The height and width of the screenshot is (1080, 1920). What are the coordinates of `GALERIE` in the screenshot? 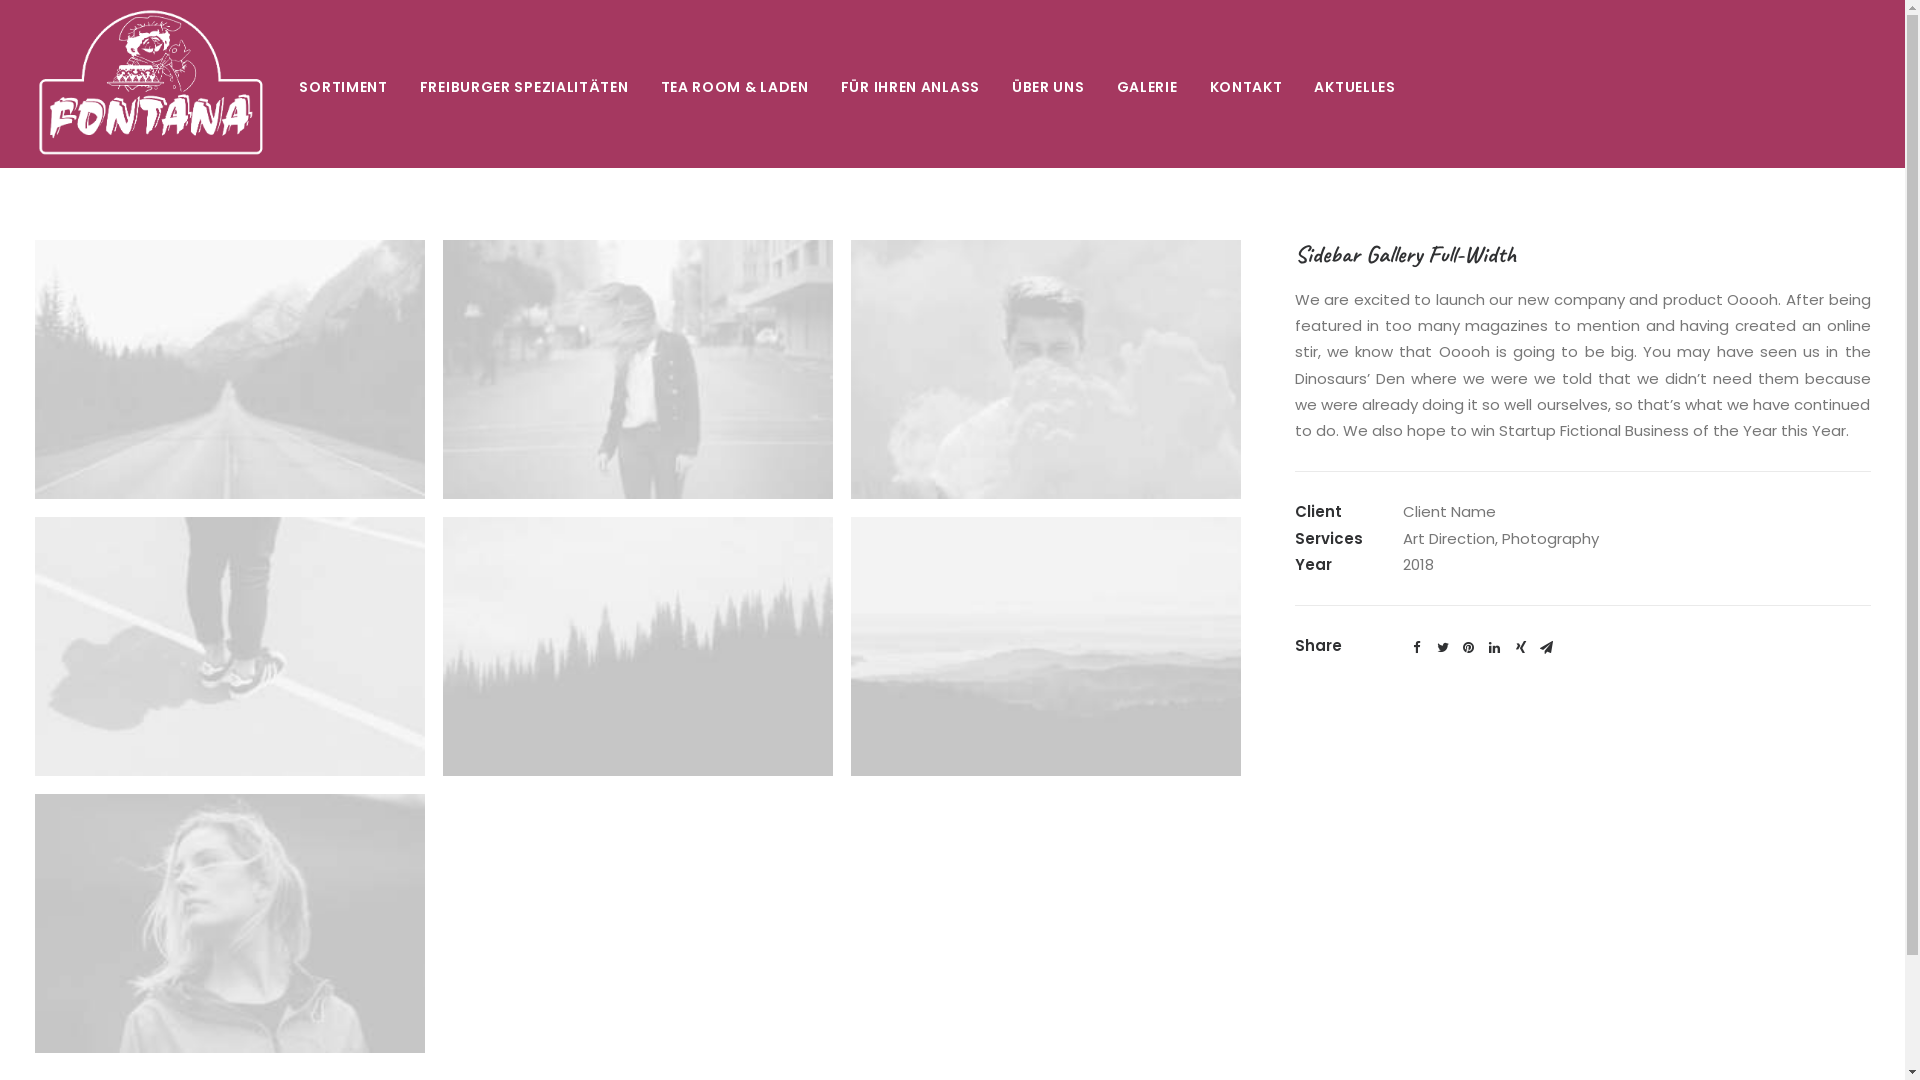 It's located at (1148, 84).